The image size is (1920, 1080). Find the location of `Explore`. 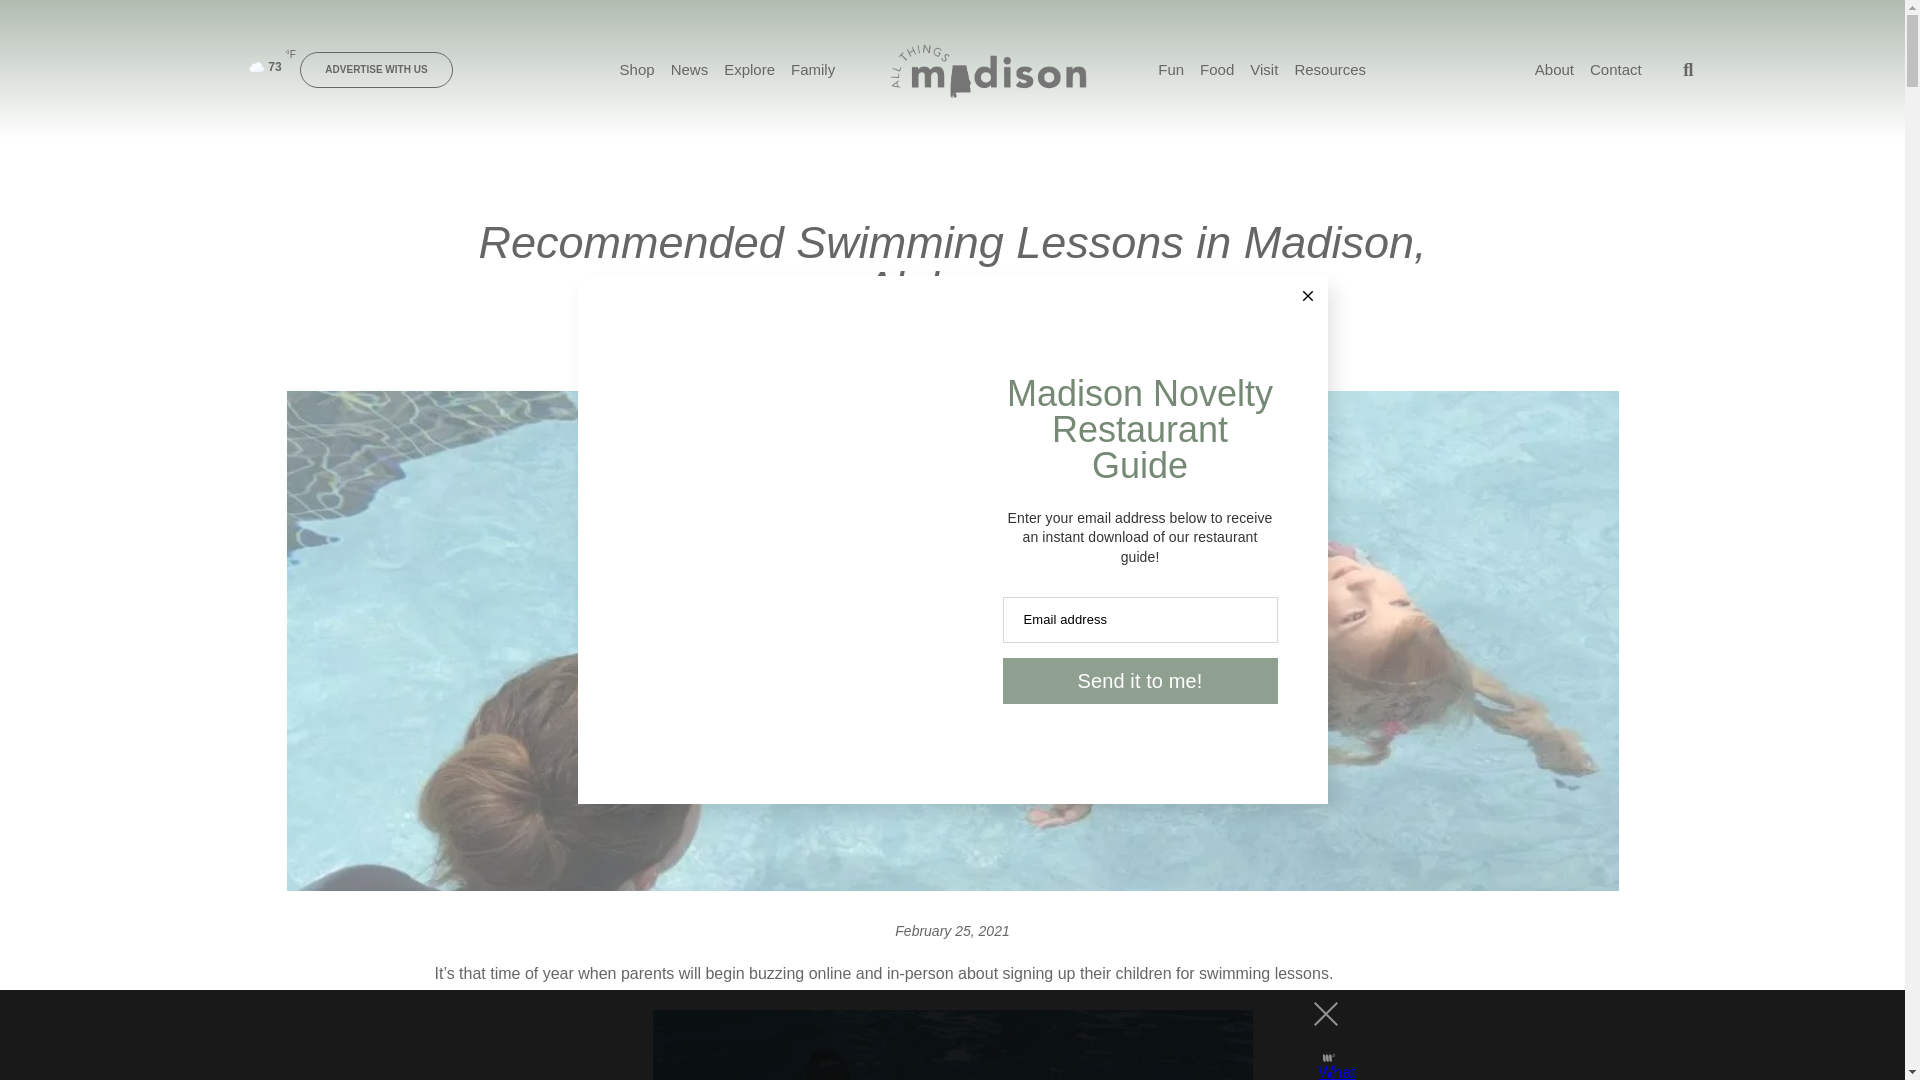

Explore is located at coordinates (749, 70).